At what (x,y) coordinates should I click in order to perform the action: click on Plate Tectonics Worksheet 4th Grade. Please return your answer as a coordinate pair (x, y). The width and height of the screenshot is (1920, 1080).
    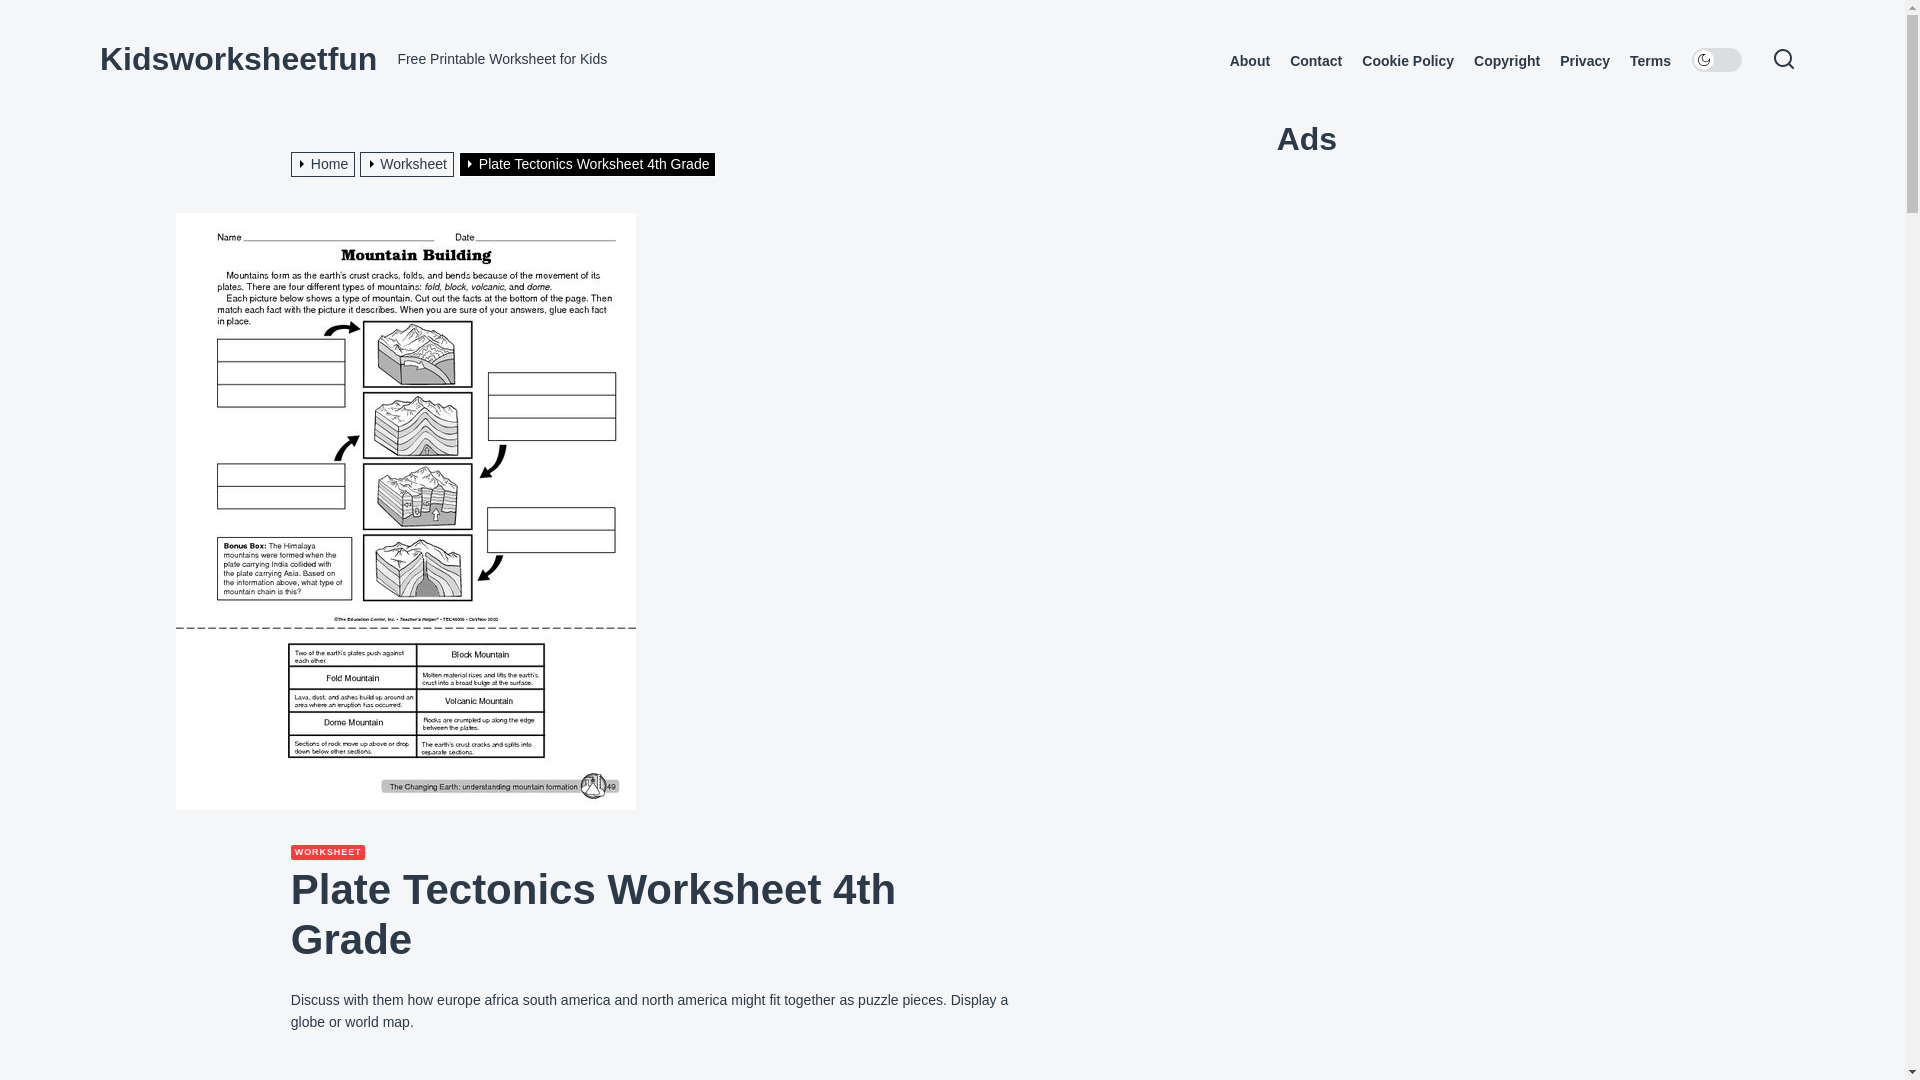
    Looking at the image, I should click on (590, 163).